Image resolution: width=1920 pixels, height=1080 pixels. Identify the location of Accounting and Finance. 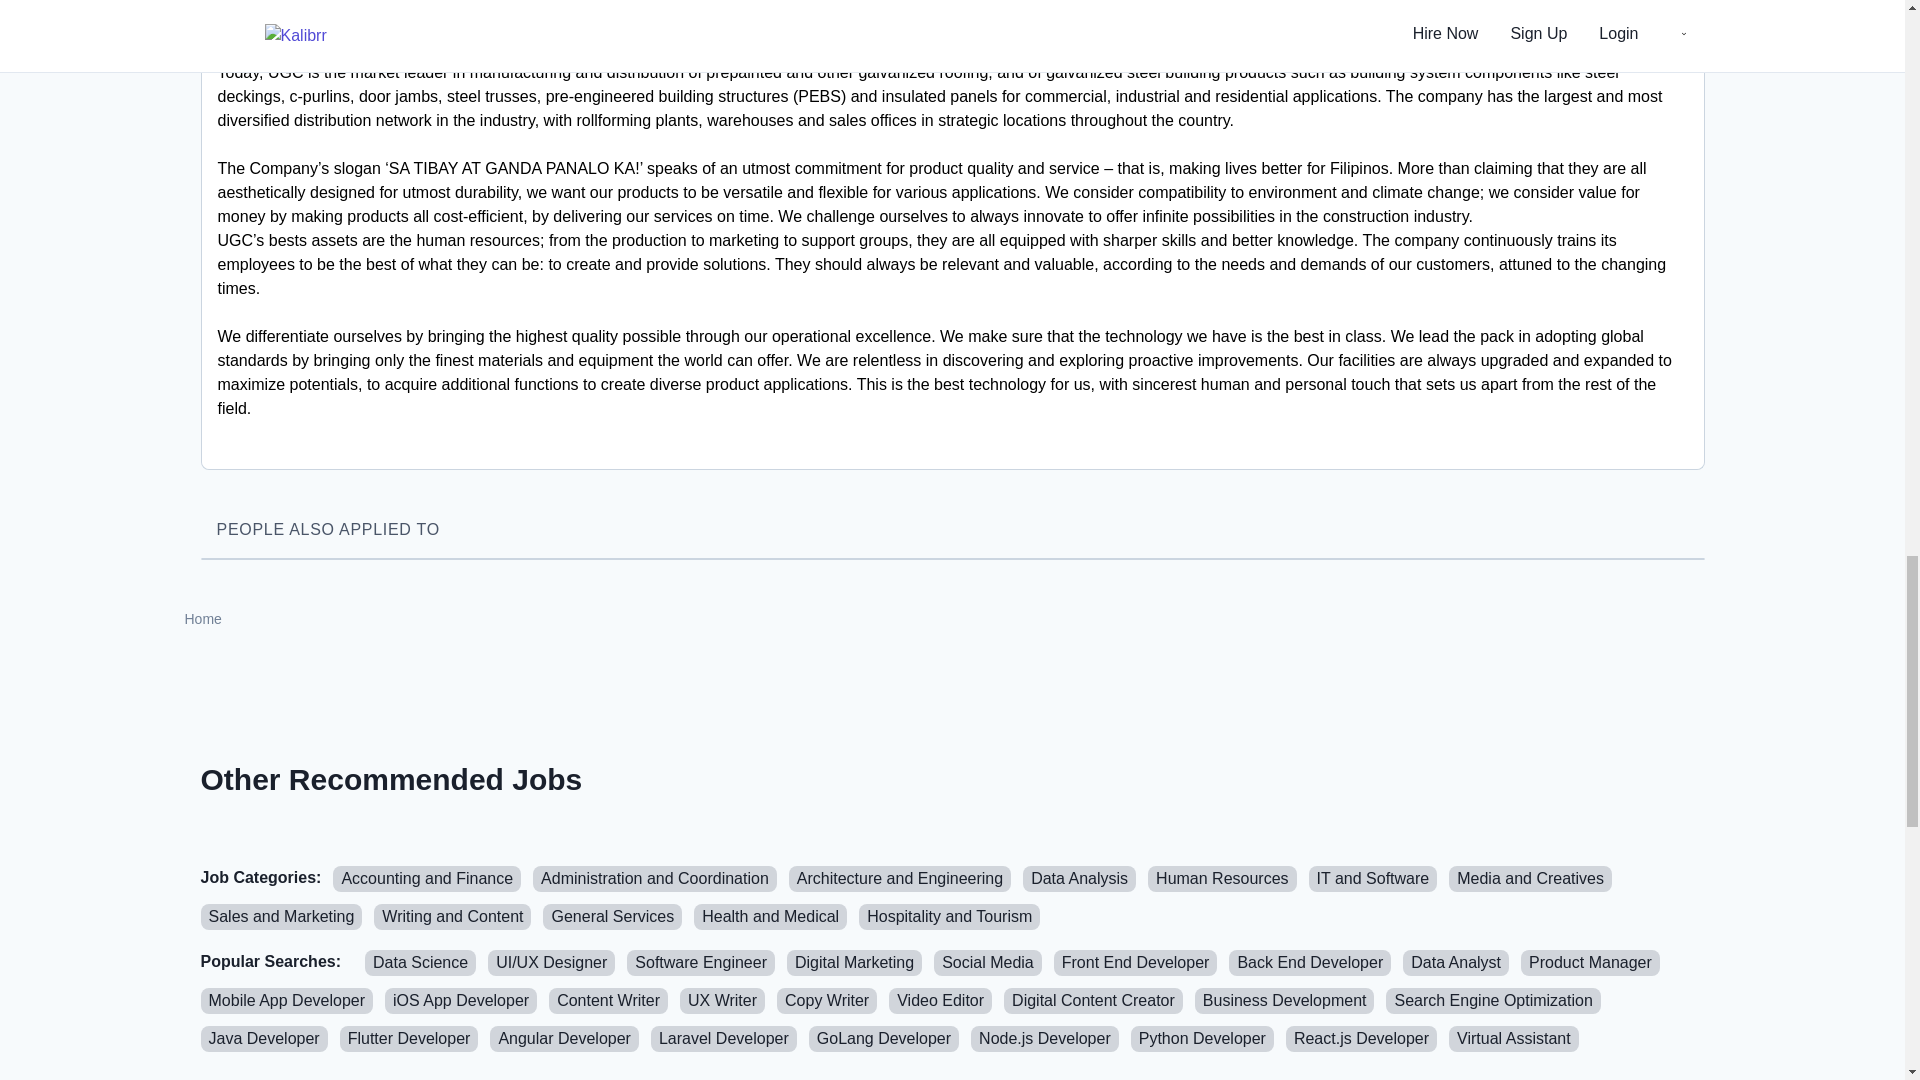
(426, 879).